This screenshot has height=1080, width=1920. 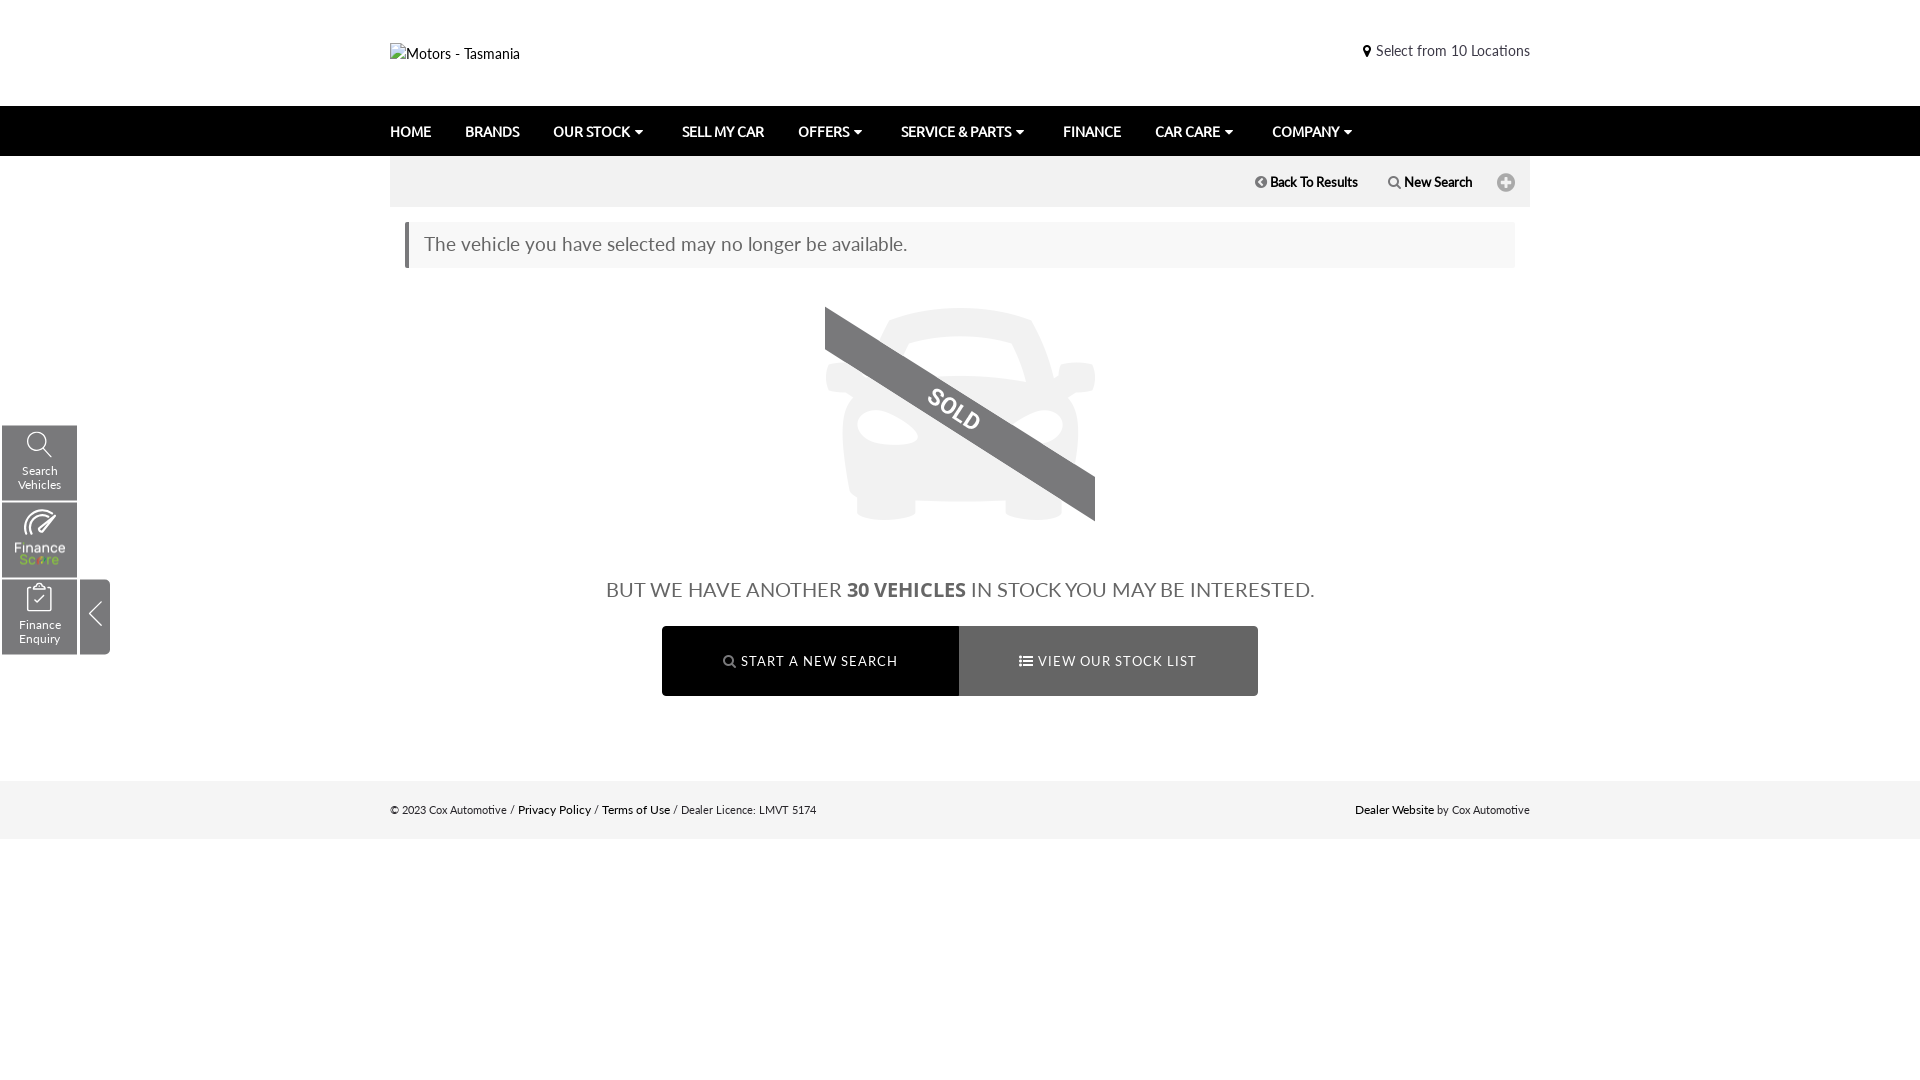 I want to click on HOME, so click(x=409, y=130).